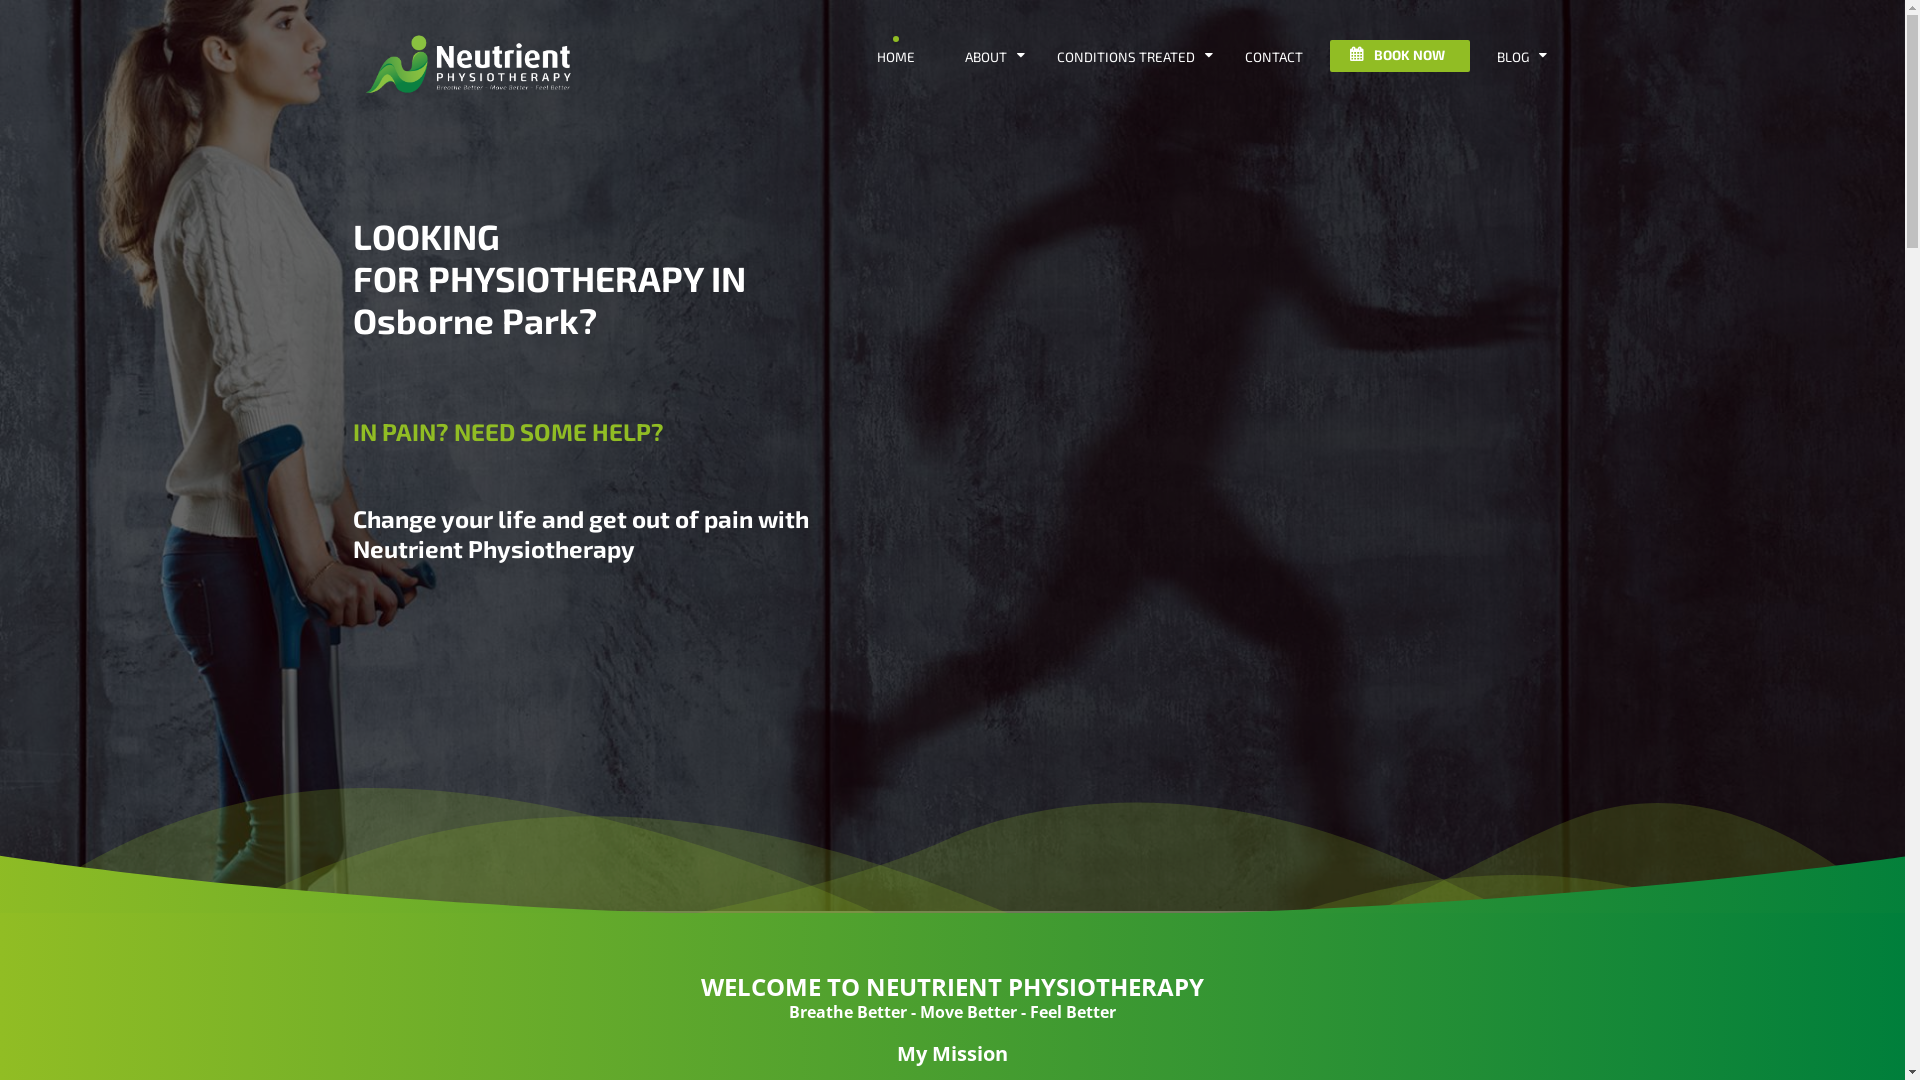 The image size is (1920, 1080). Describe the element at coordinates (1400, 55) in the screenshot. I see `BOOK NOW` at that location.